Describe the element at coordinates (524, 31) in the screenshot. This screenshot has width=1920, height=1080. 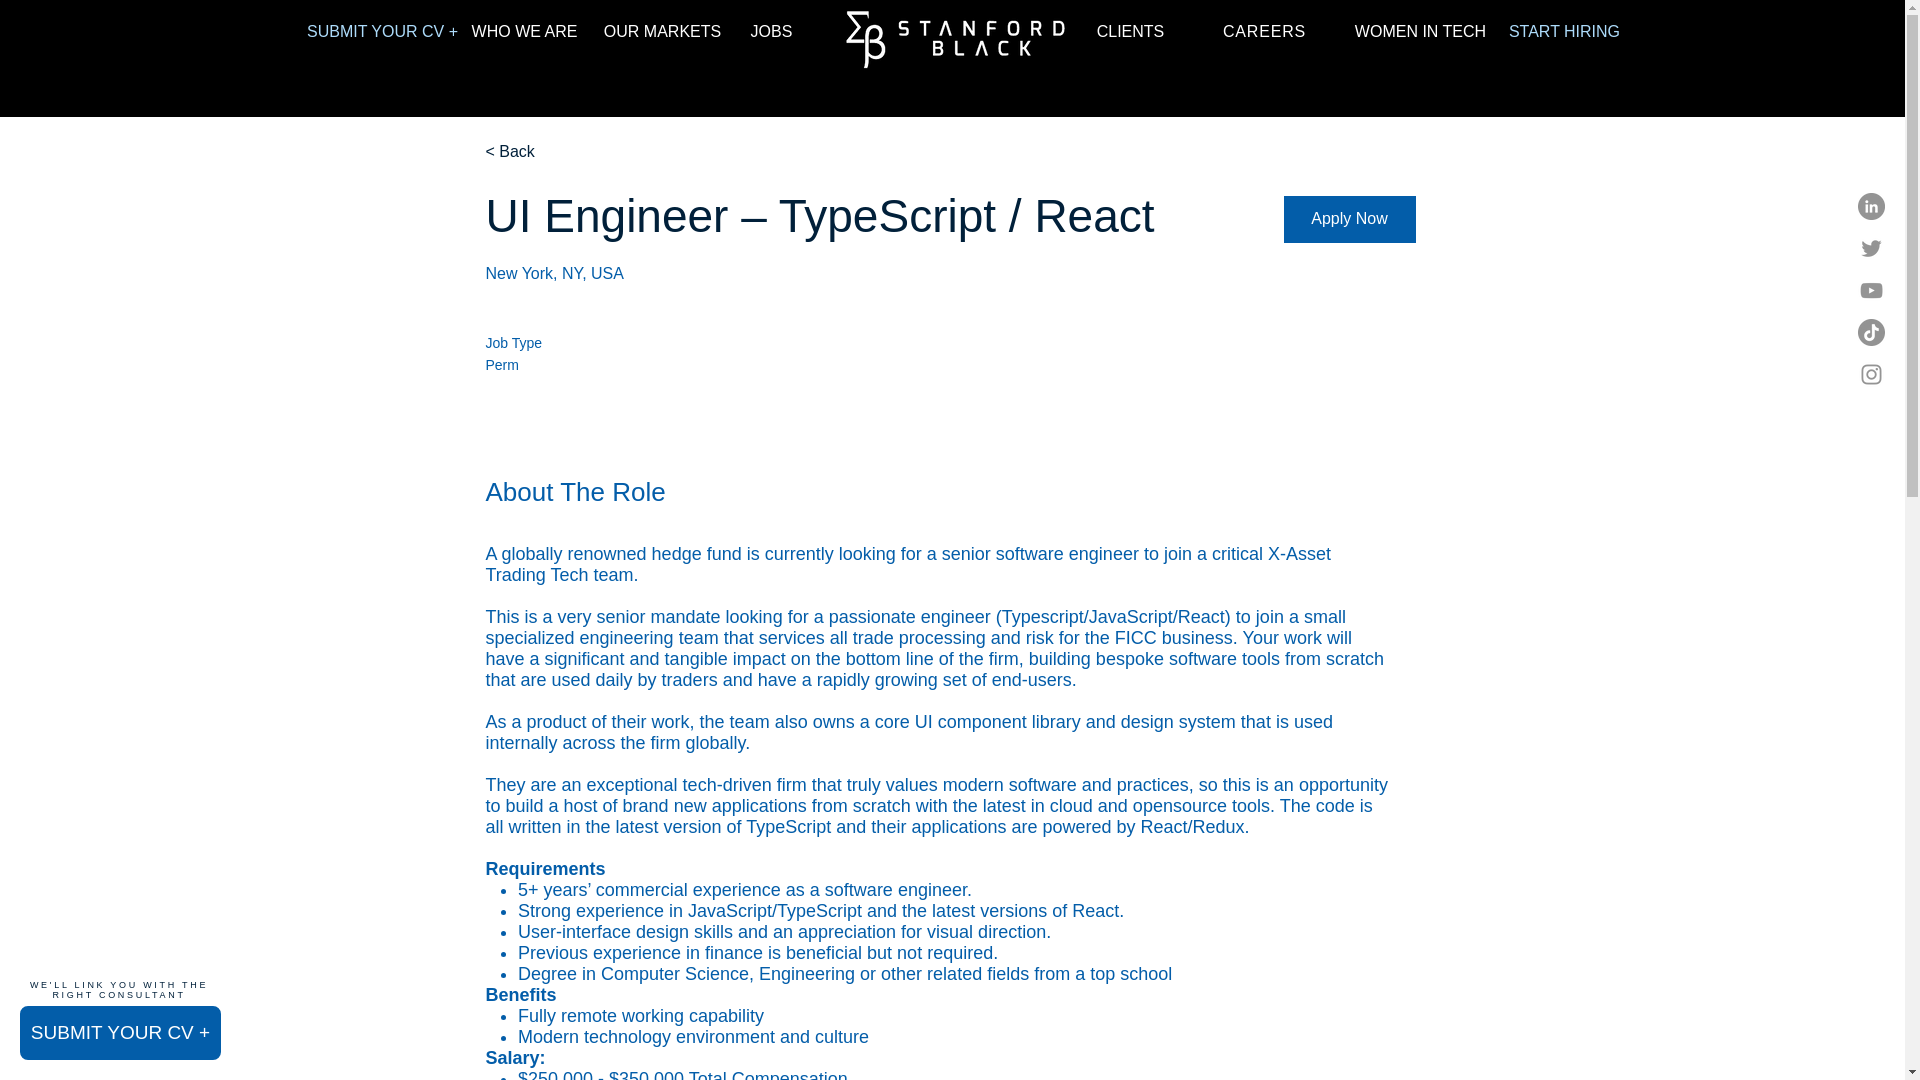
I see `WHO WE ARE` at that location.